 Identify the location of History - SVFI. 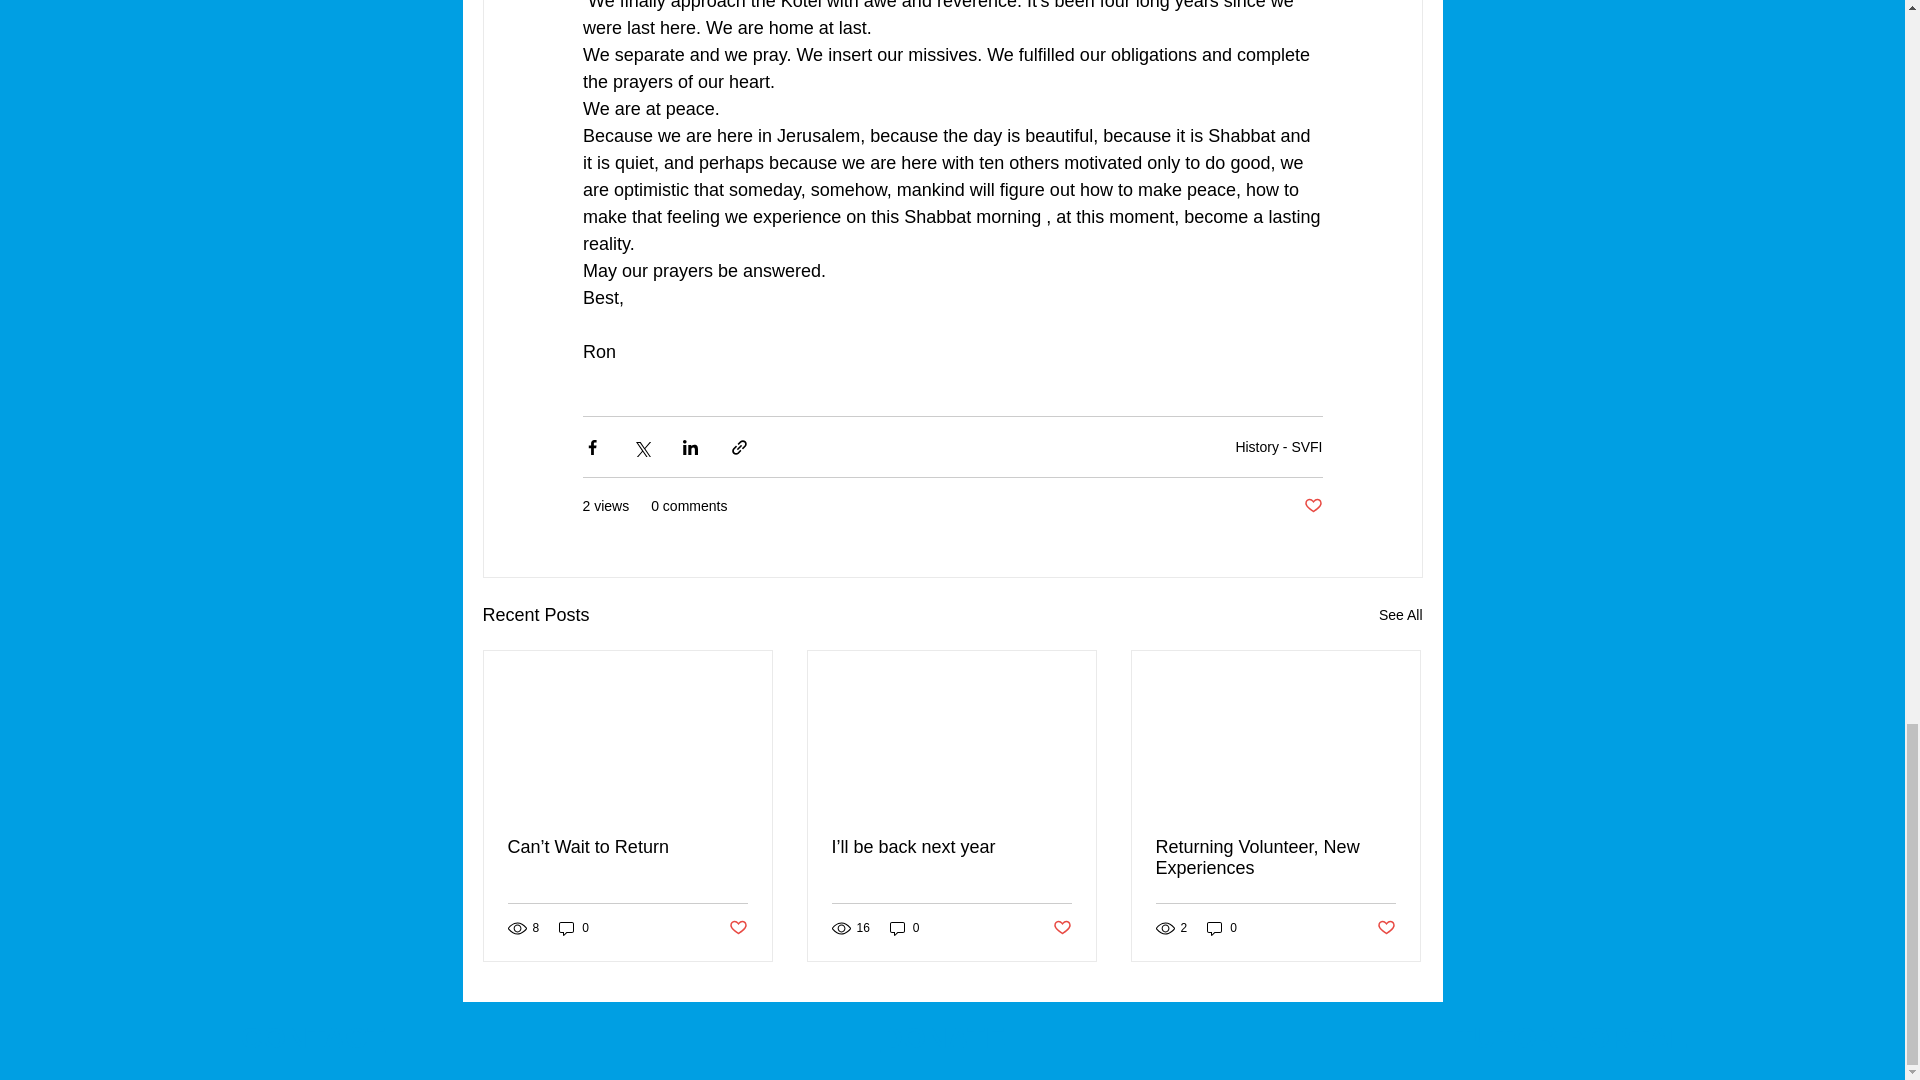
(1278, 446).